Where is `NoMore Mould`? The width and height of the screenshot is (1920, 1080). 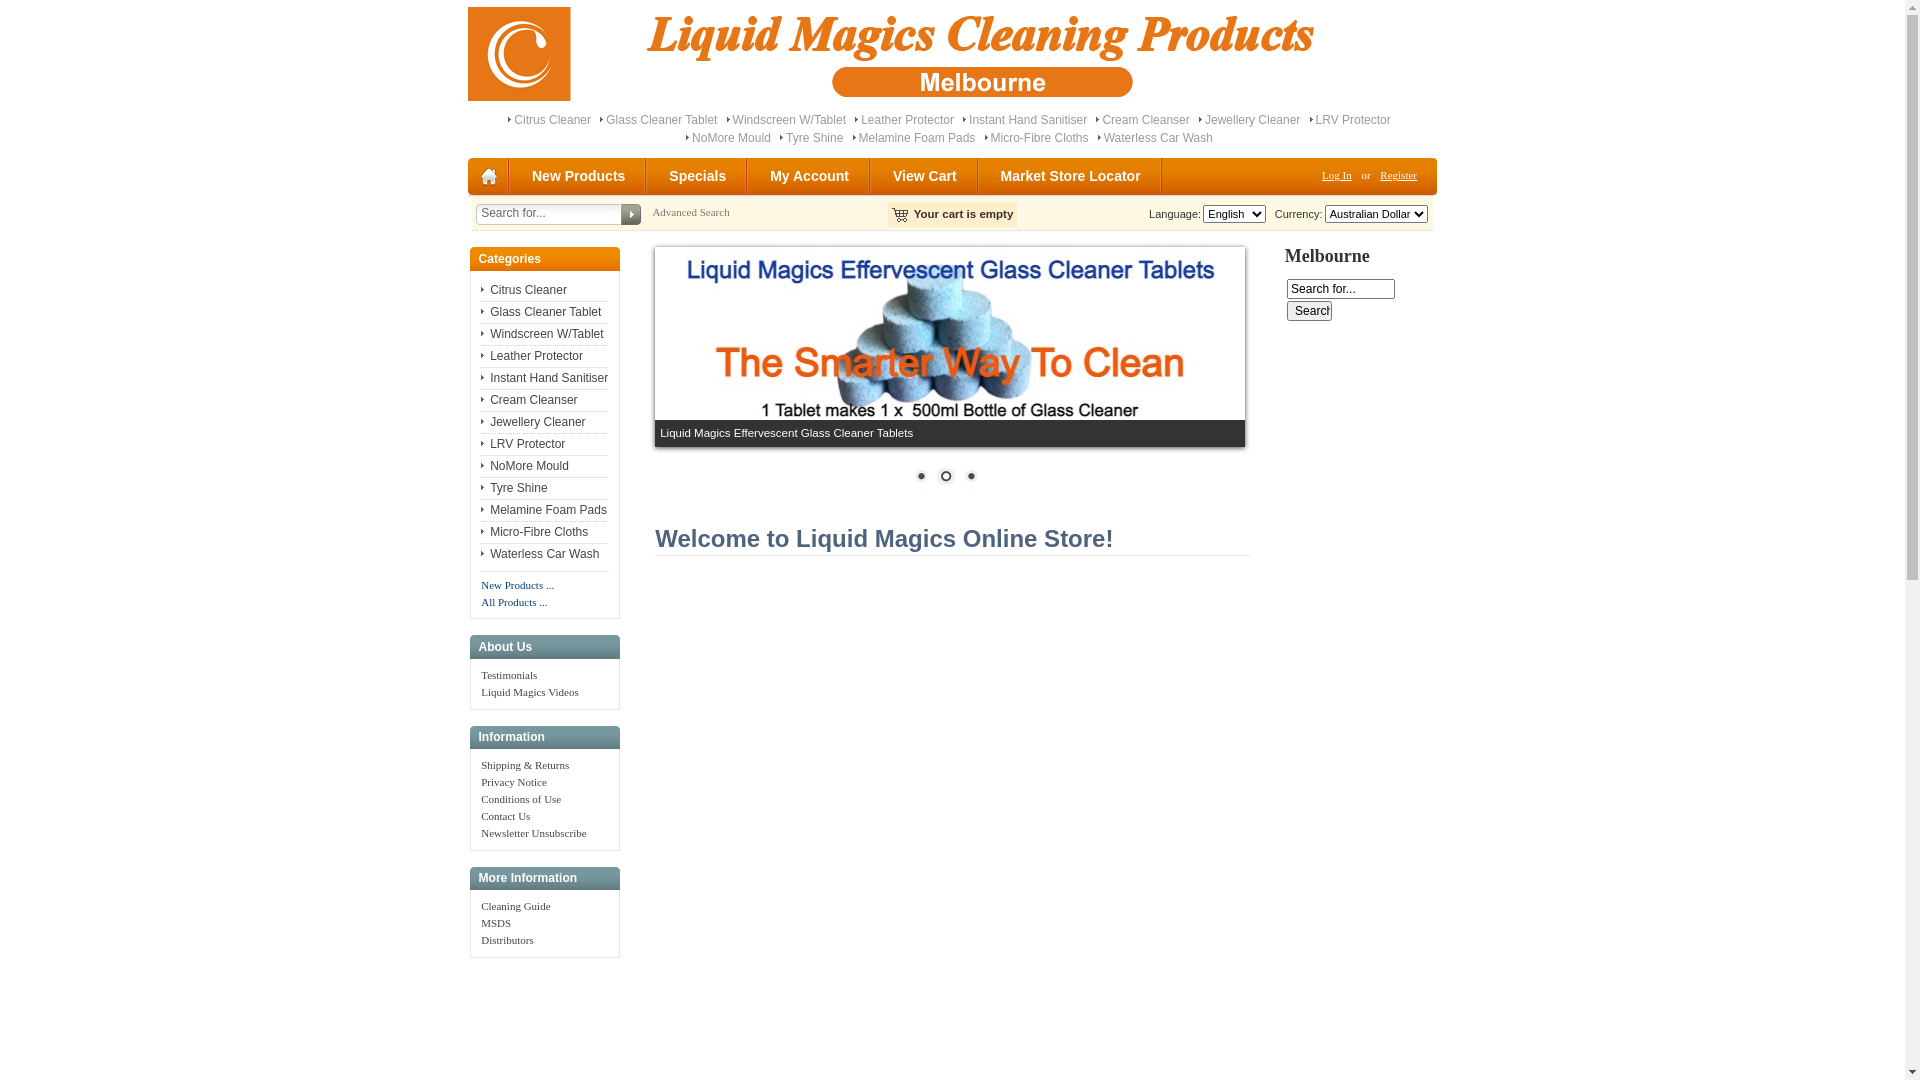
NoMore Mould is located at coordinates (732, 138).